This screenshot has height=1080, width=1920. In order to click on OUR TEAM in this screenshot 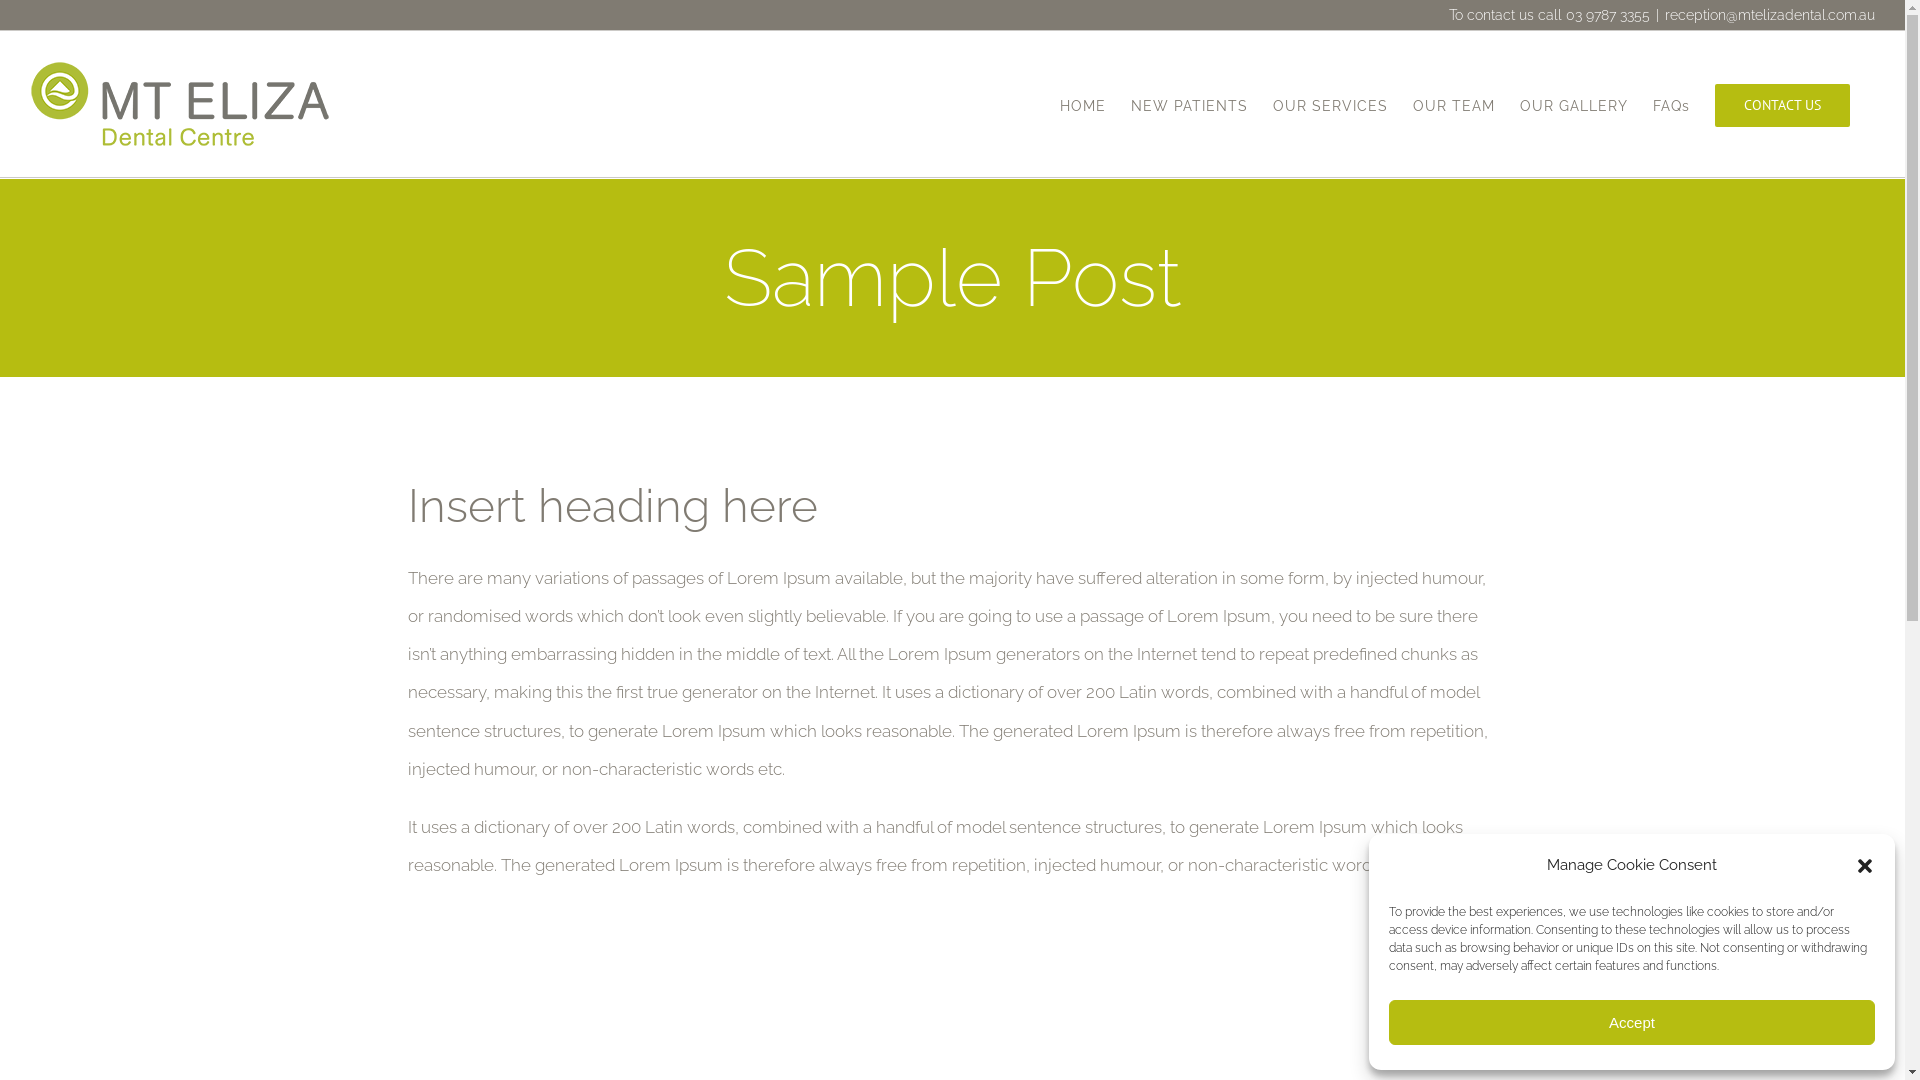, I will do `click(1454, 104)`.